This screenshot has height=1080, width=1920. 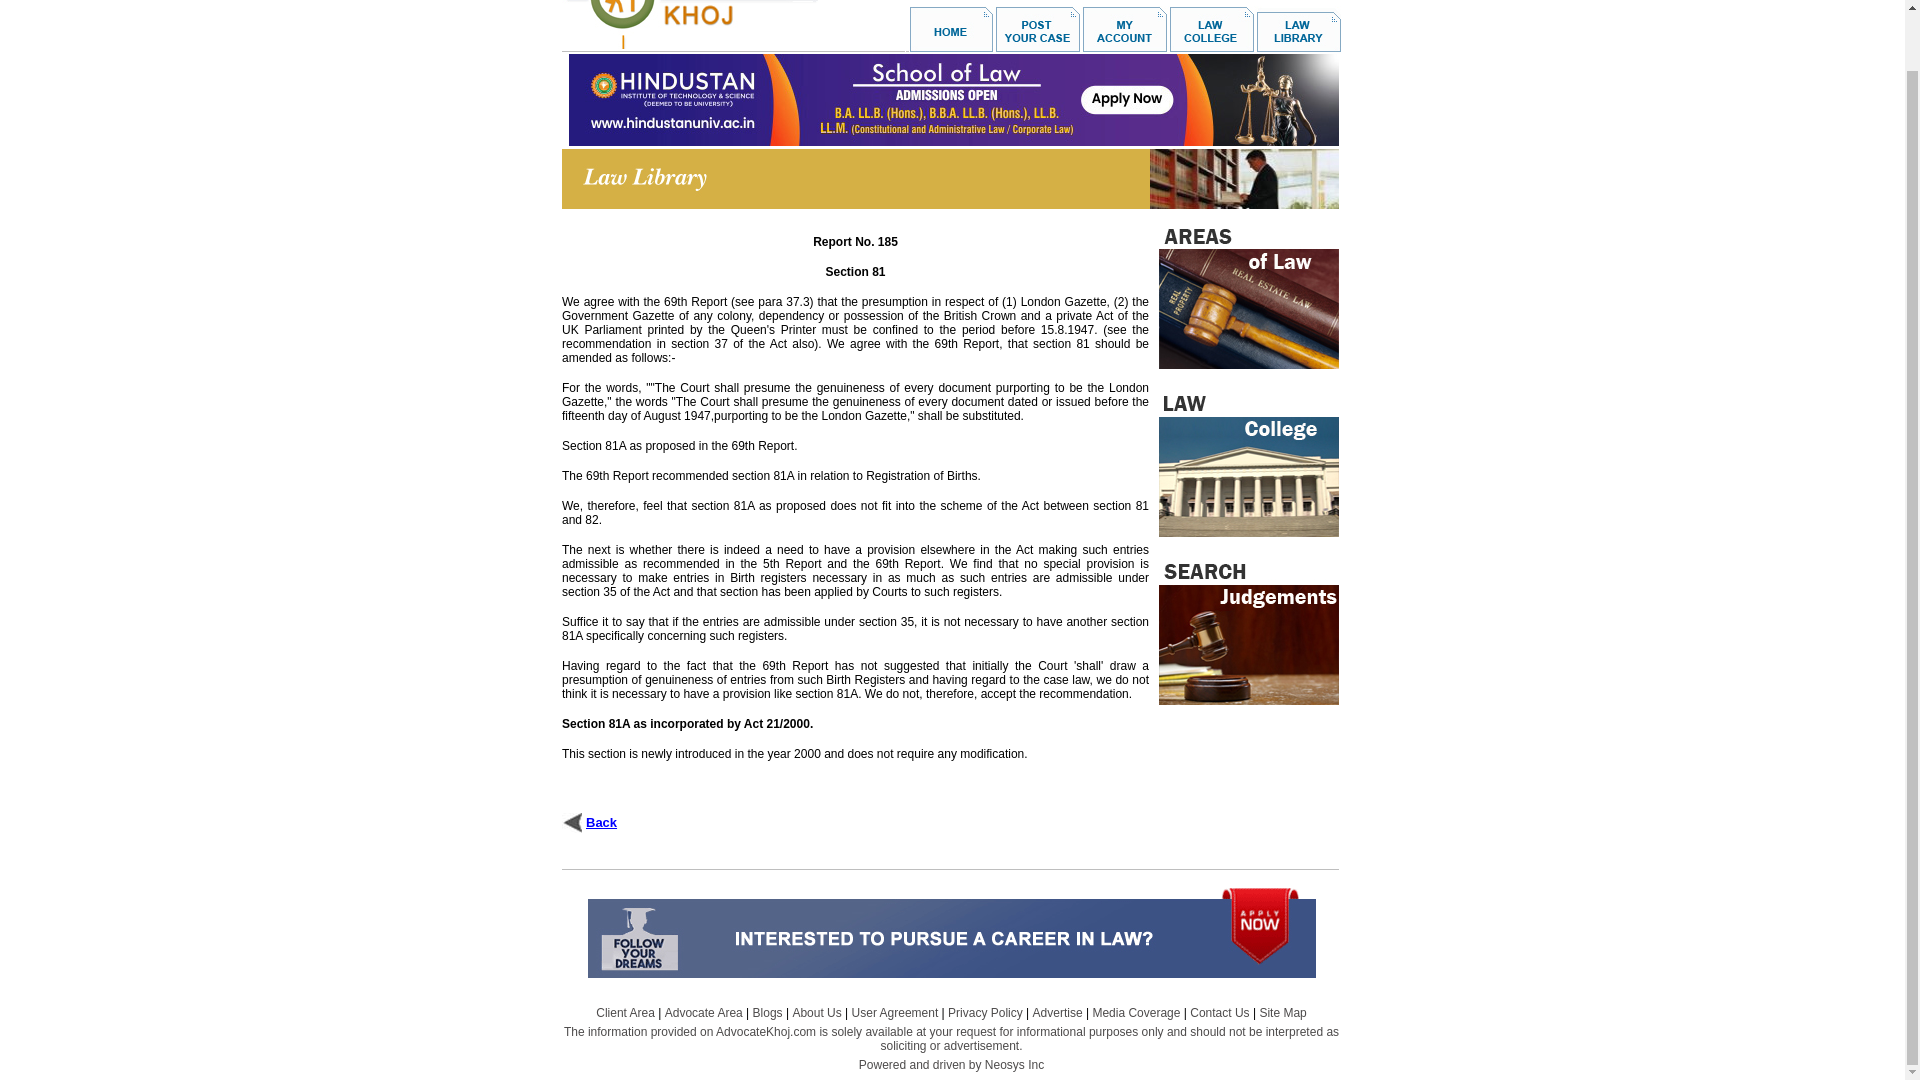 I want to click on Contact Us, so click(x=1220, y=1012).